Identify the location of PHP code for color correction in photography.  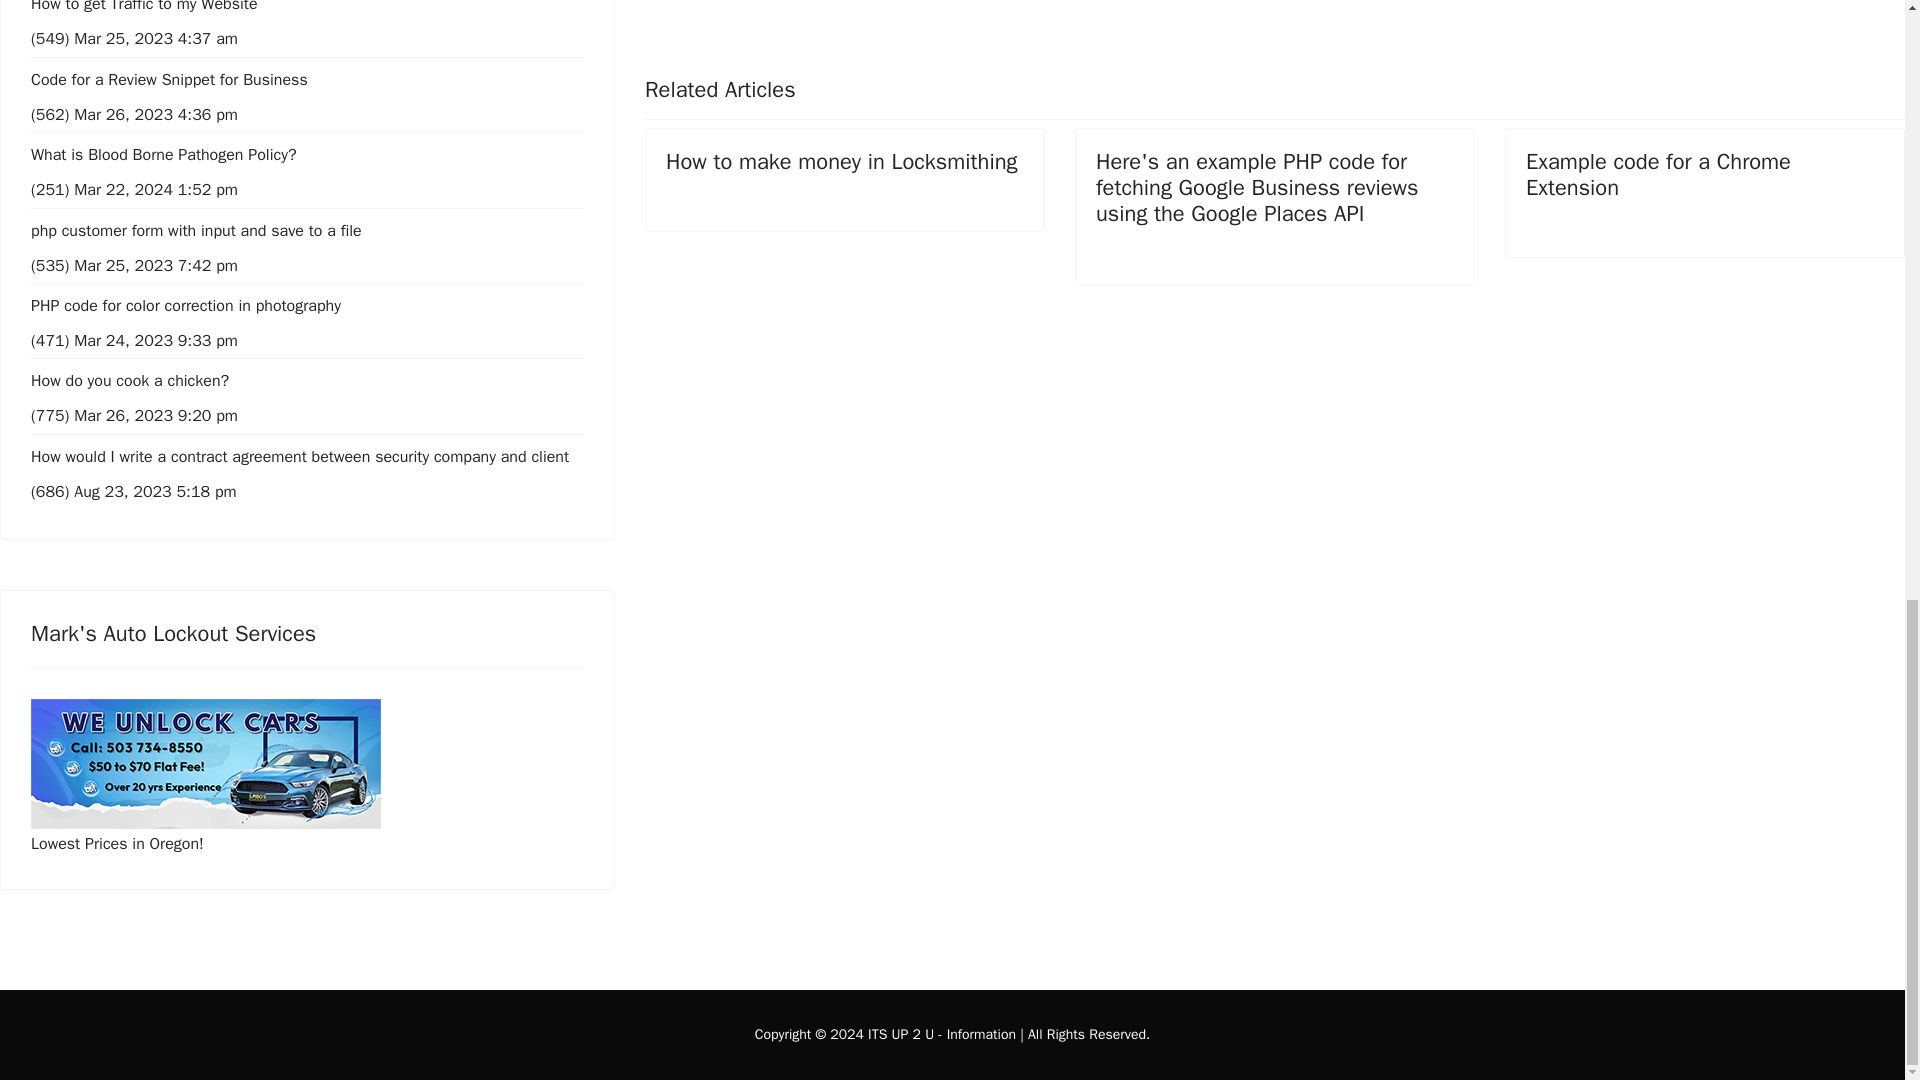
(1658, 174).